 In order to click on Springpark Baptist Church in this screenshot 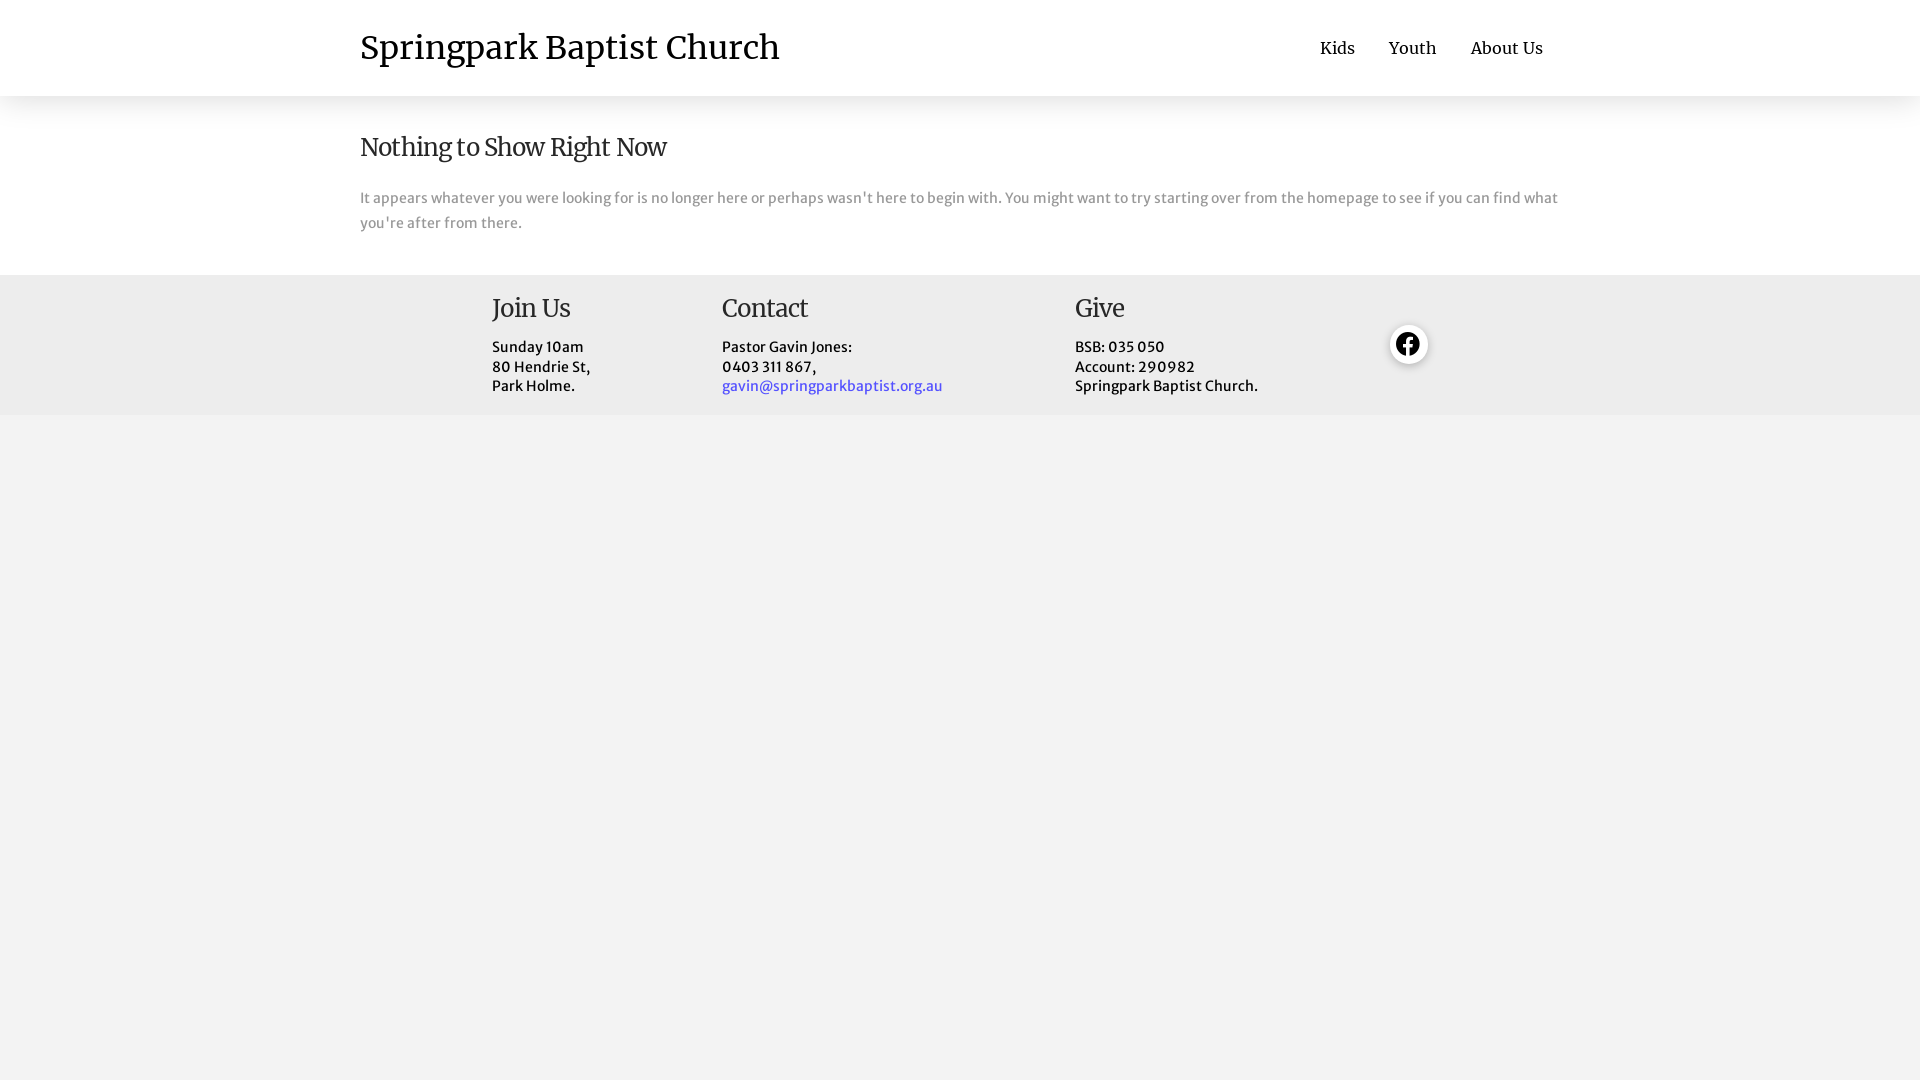, I will do `click(570, 48)`.